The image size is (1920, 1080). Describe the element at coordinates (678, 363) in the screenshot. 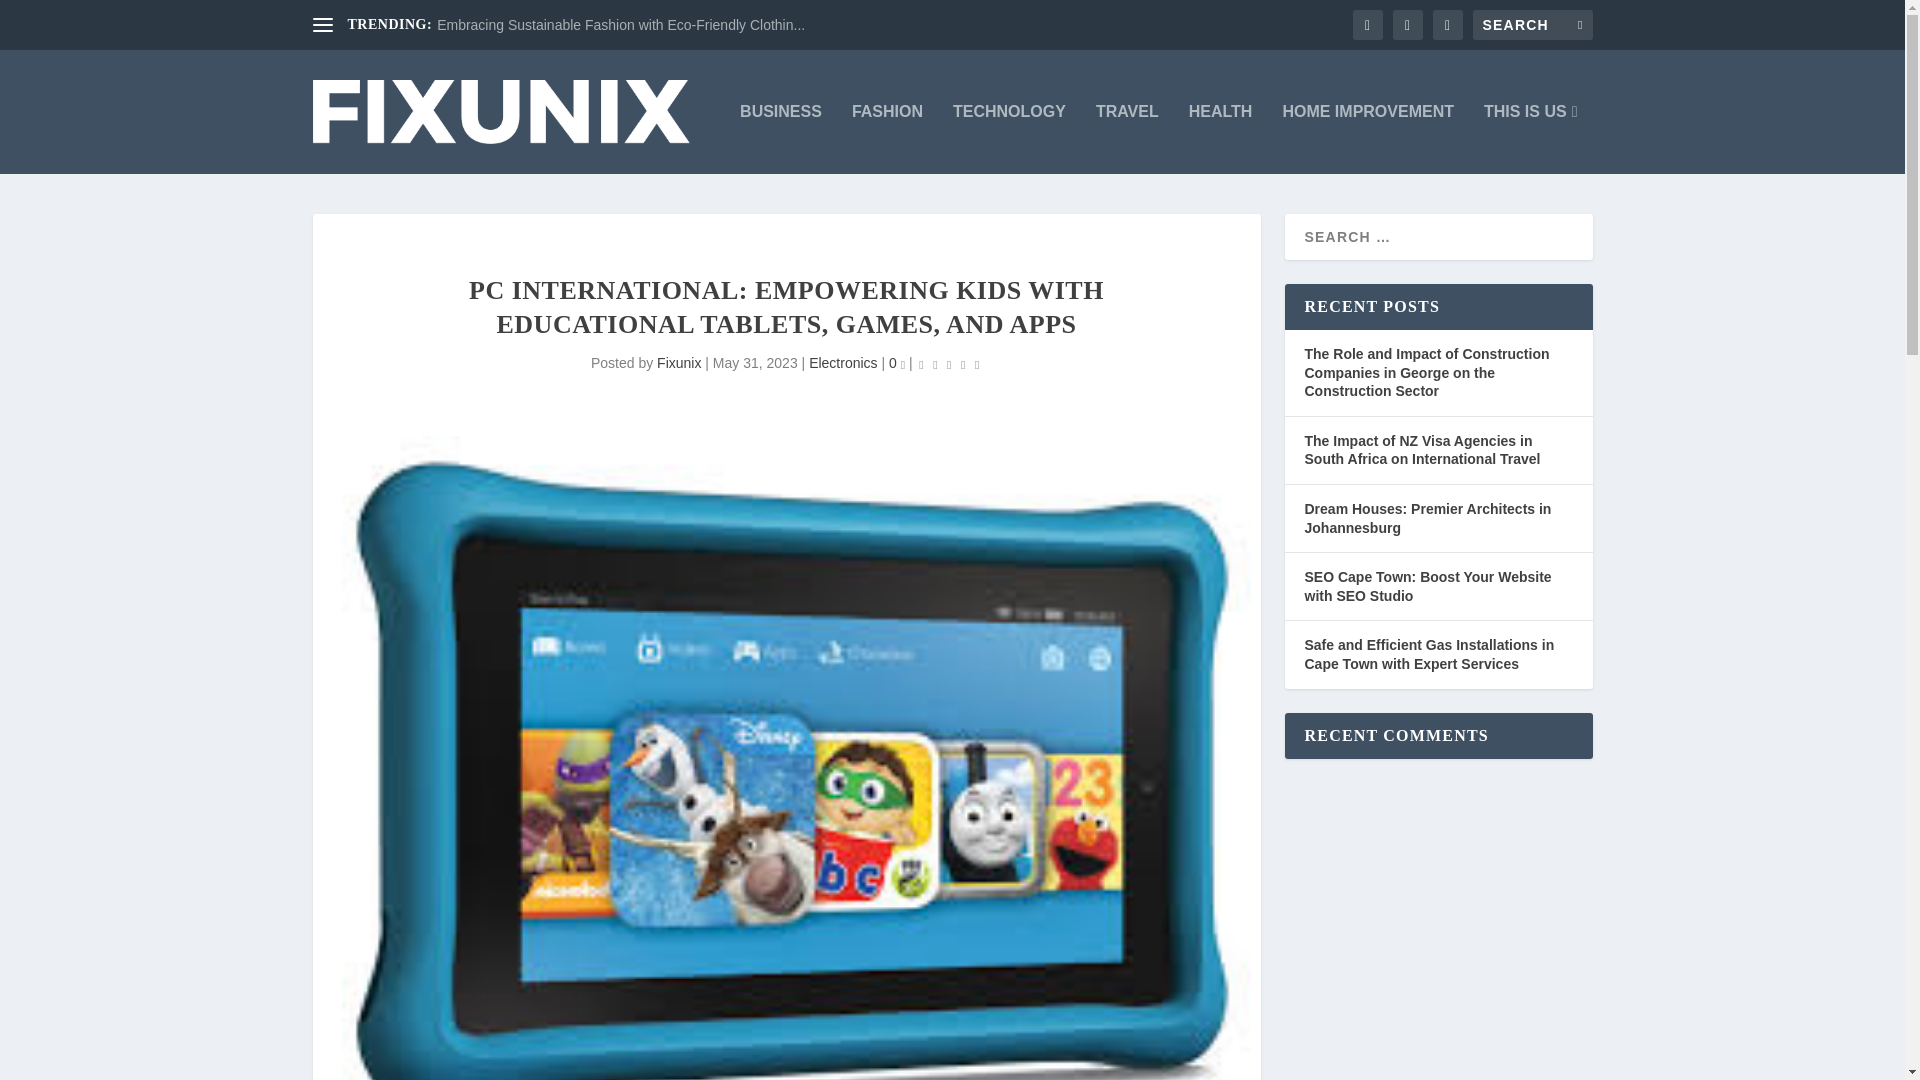

I see `Posts by Fixunix` at that location.